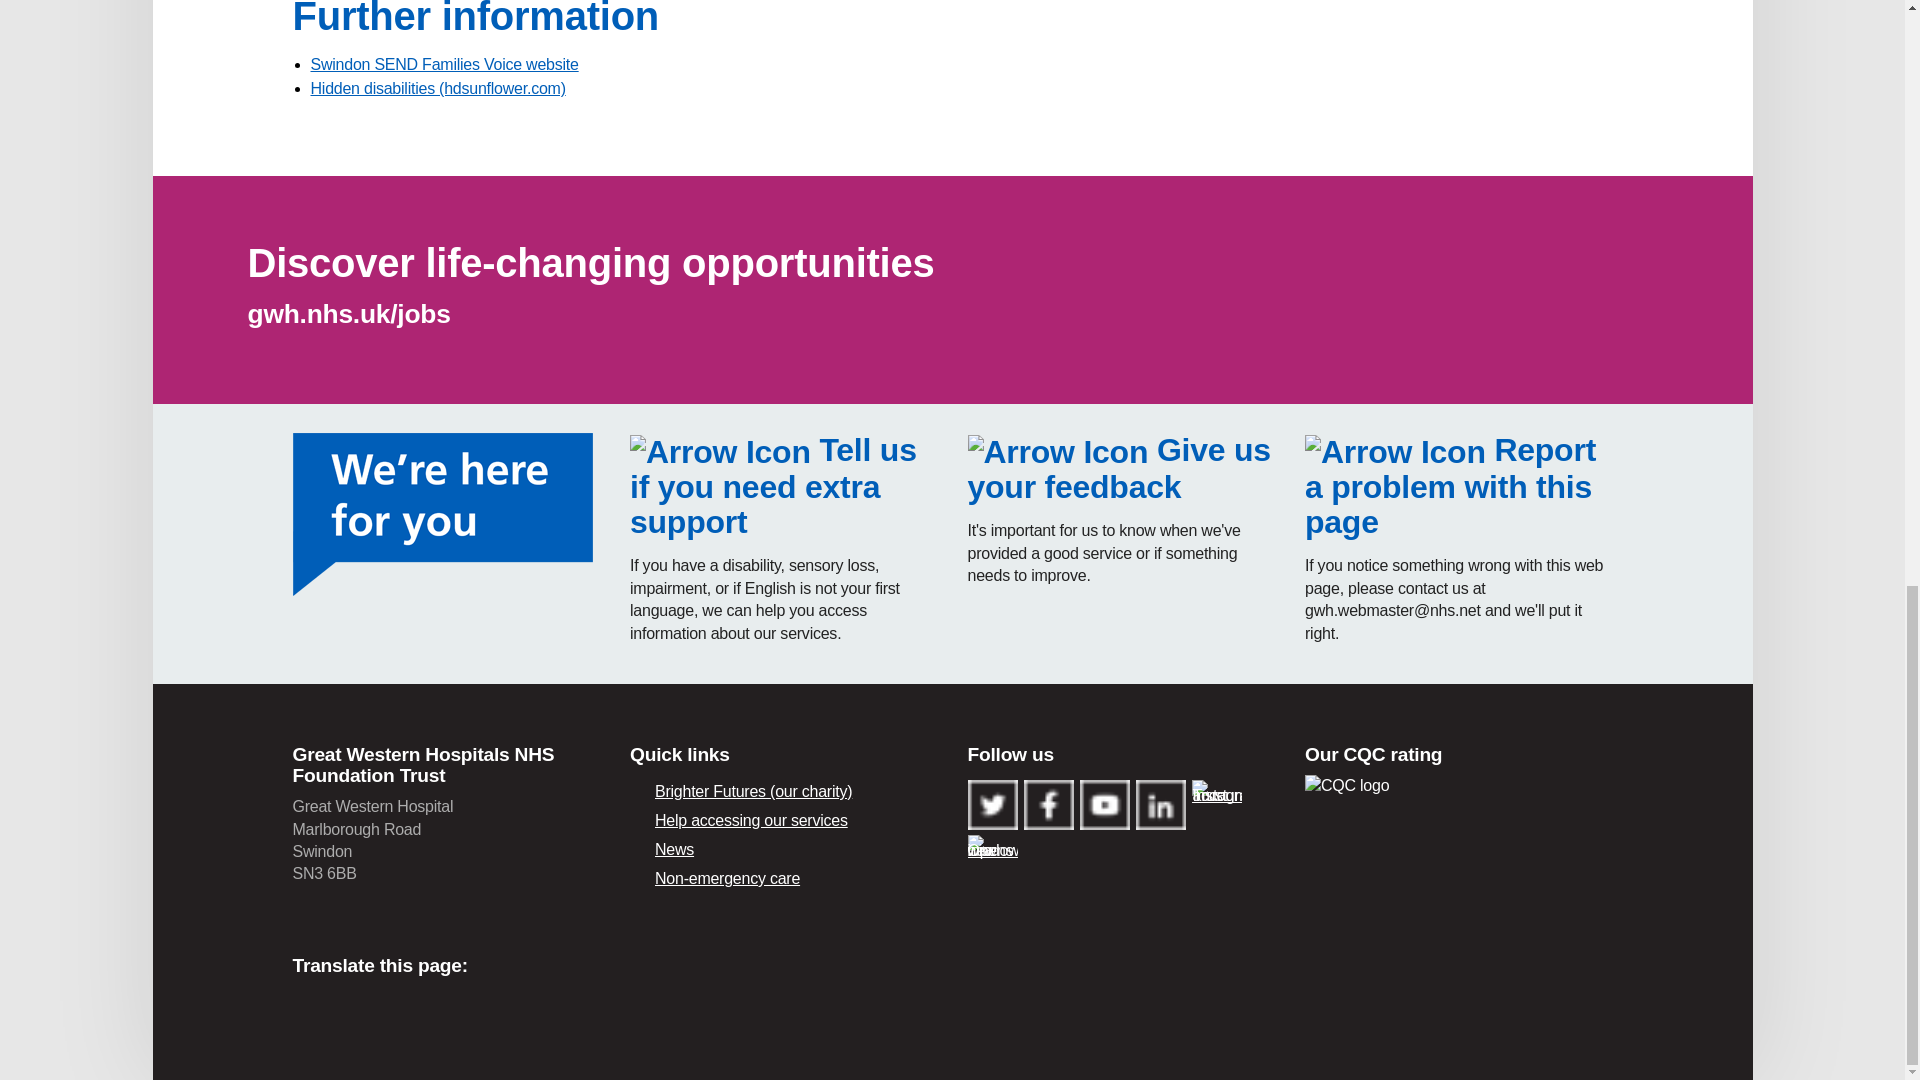 The width and height of the screenshot is (1920, 1080). Describe the element at coordinates (773, 486) in the screenshot. I see `Help accessing our services` at that location.